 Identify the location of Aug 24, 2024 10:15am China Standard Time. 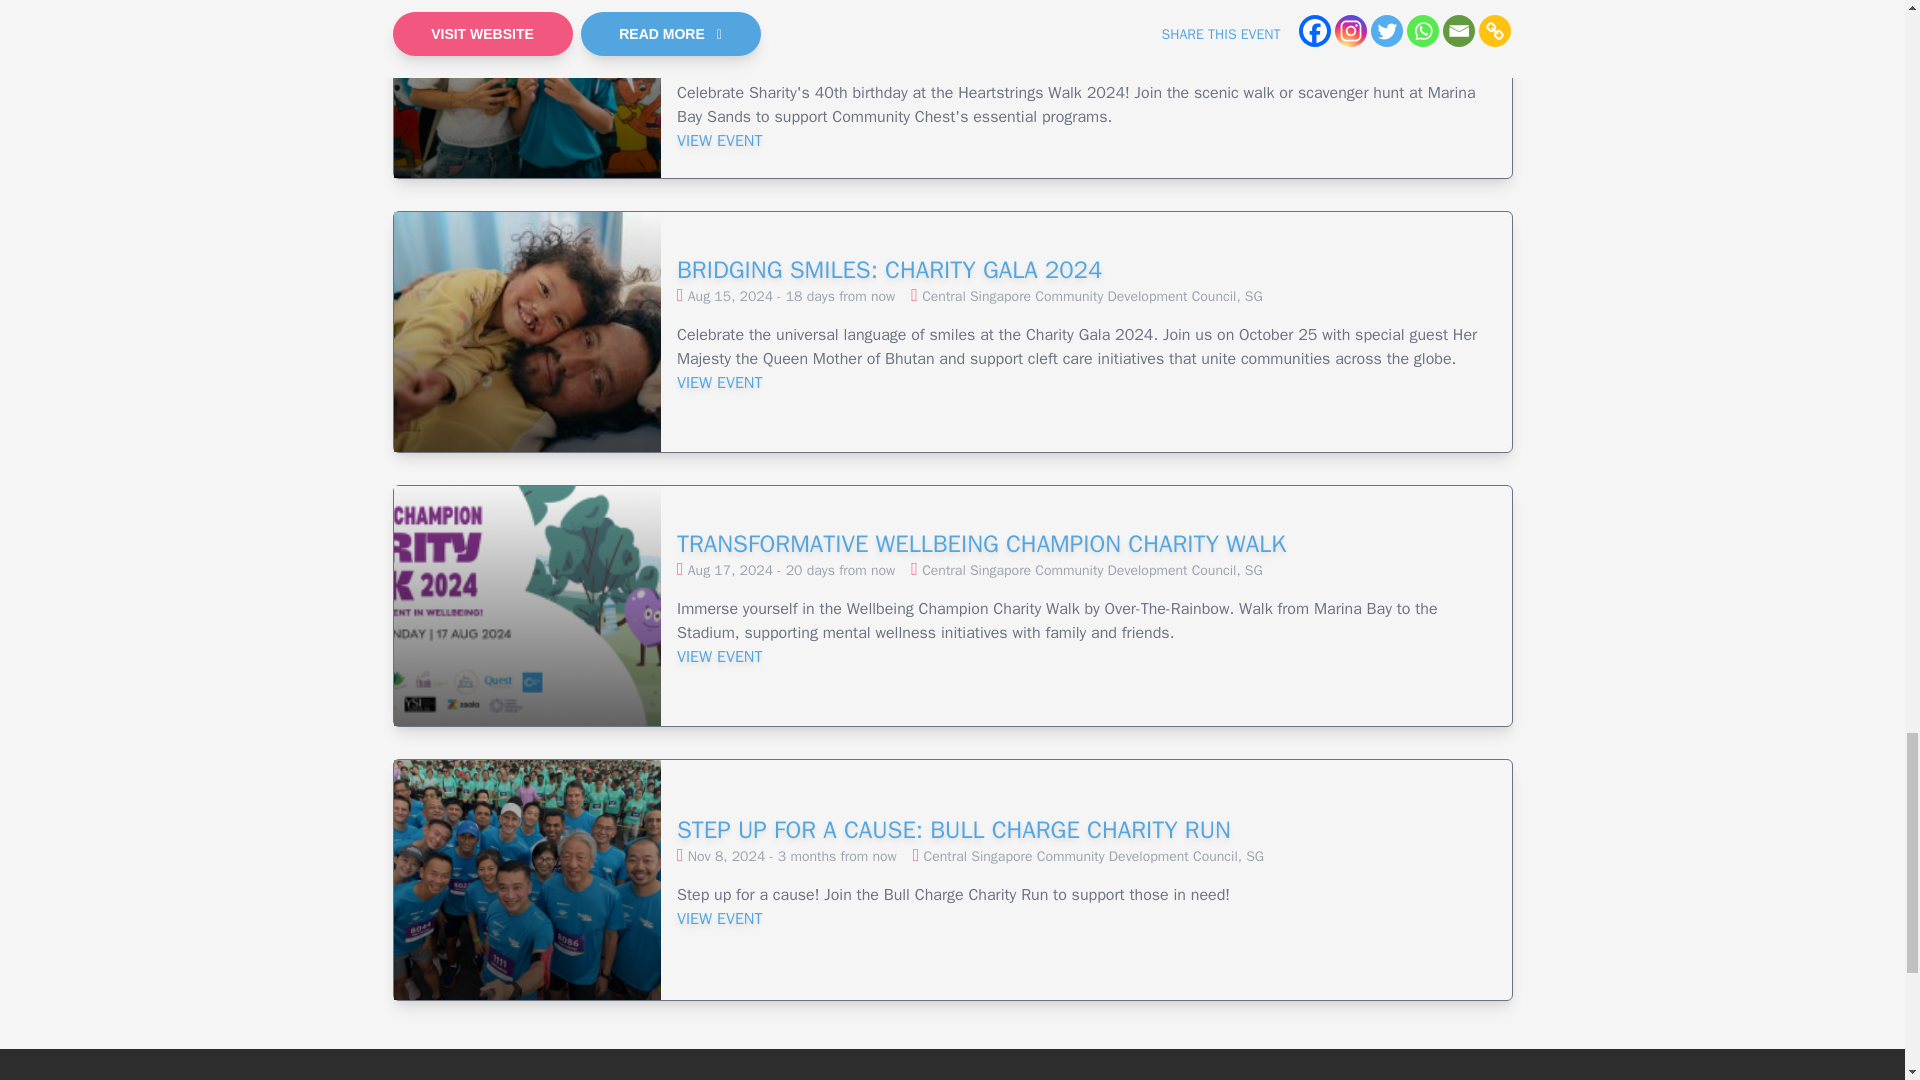
(792, 54).